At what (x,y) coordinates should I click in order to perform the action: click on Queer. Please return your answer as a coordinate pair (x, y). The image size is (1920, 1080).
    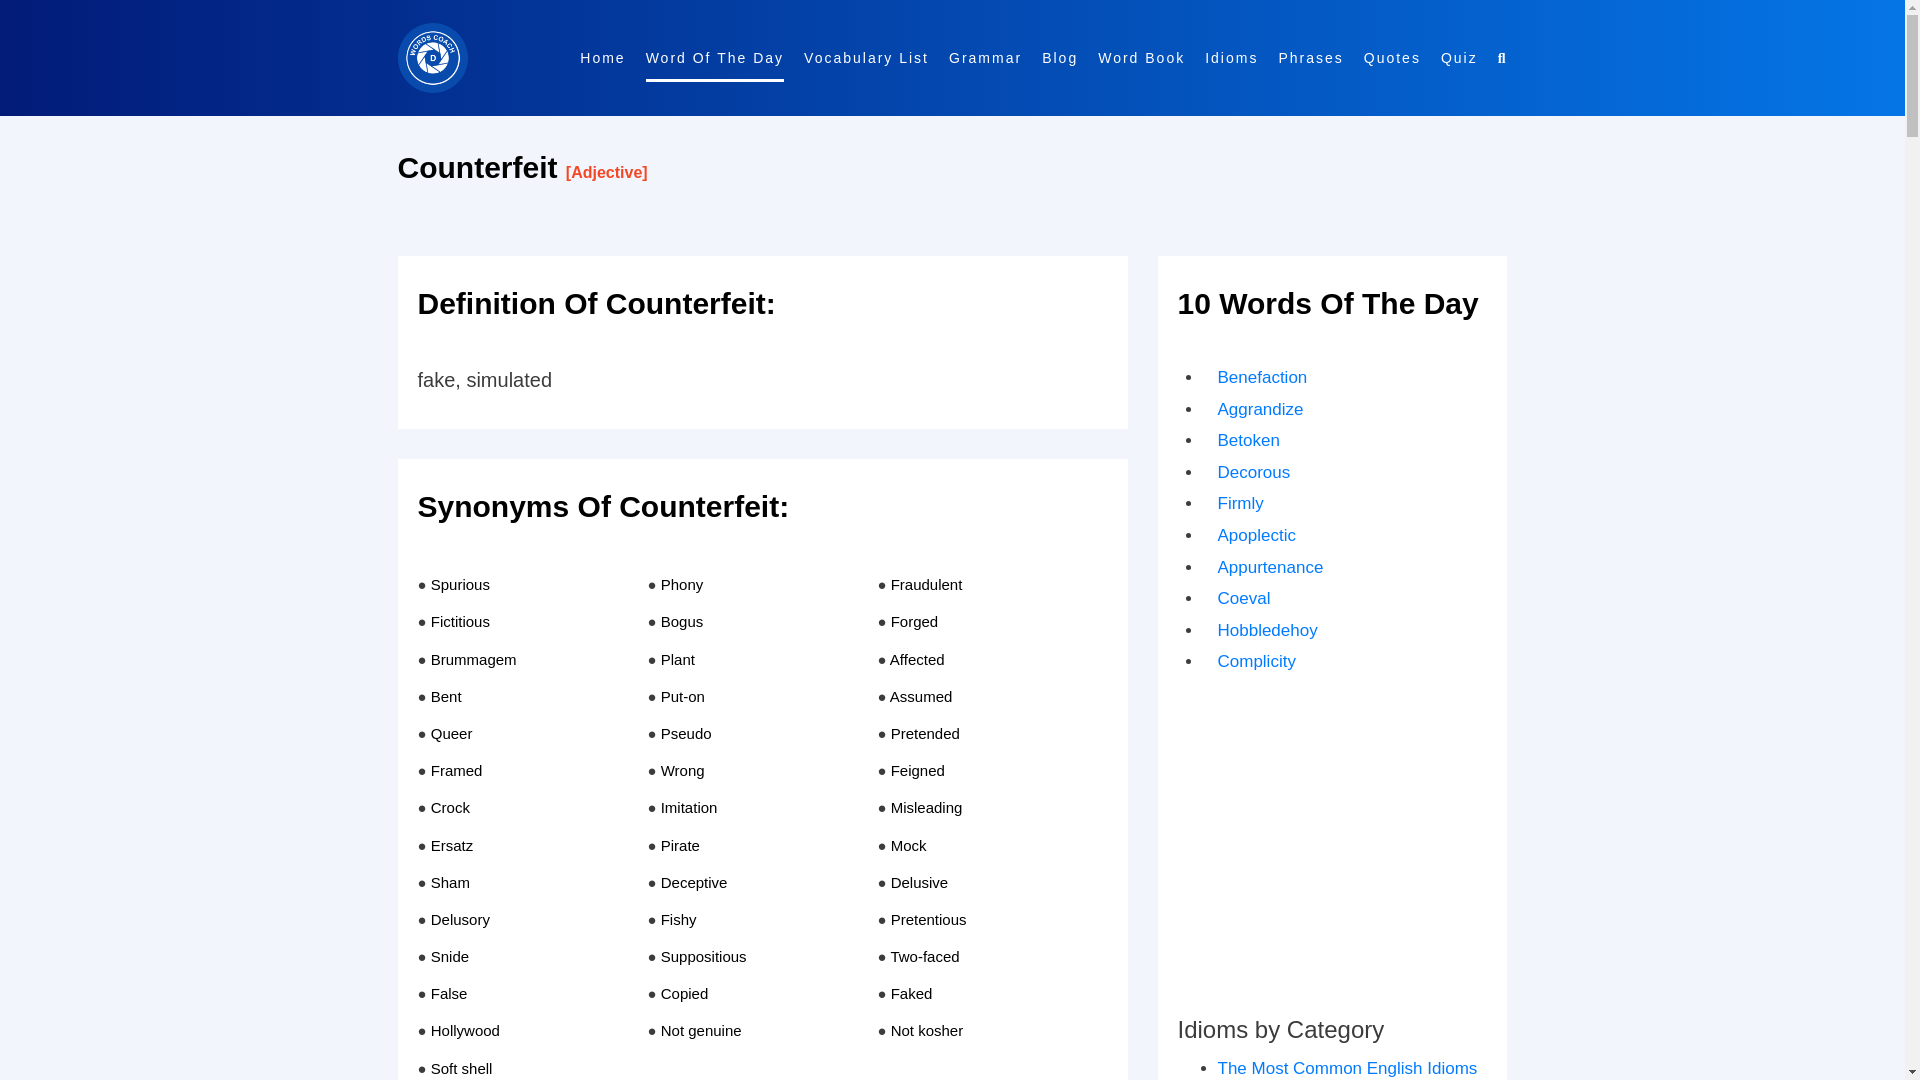
    Looking at the image, I should click on (451, 732).